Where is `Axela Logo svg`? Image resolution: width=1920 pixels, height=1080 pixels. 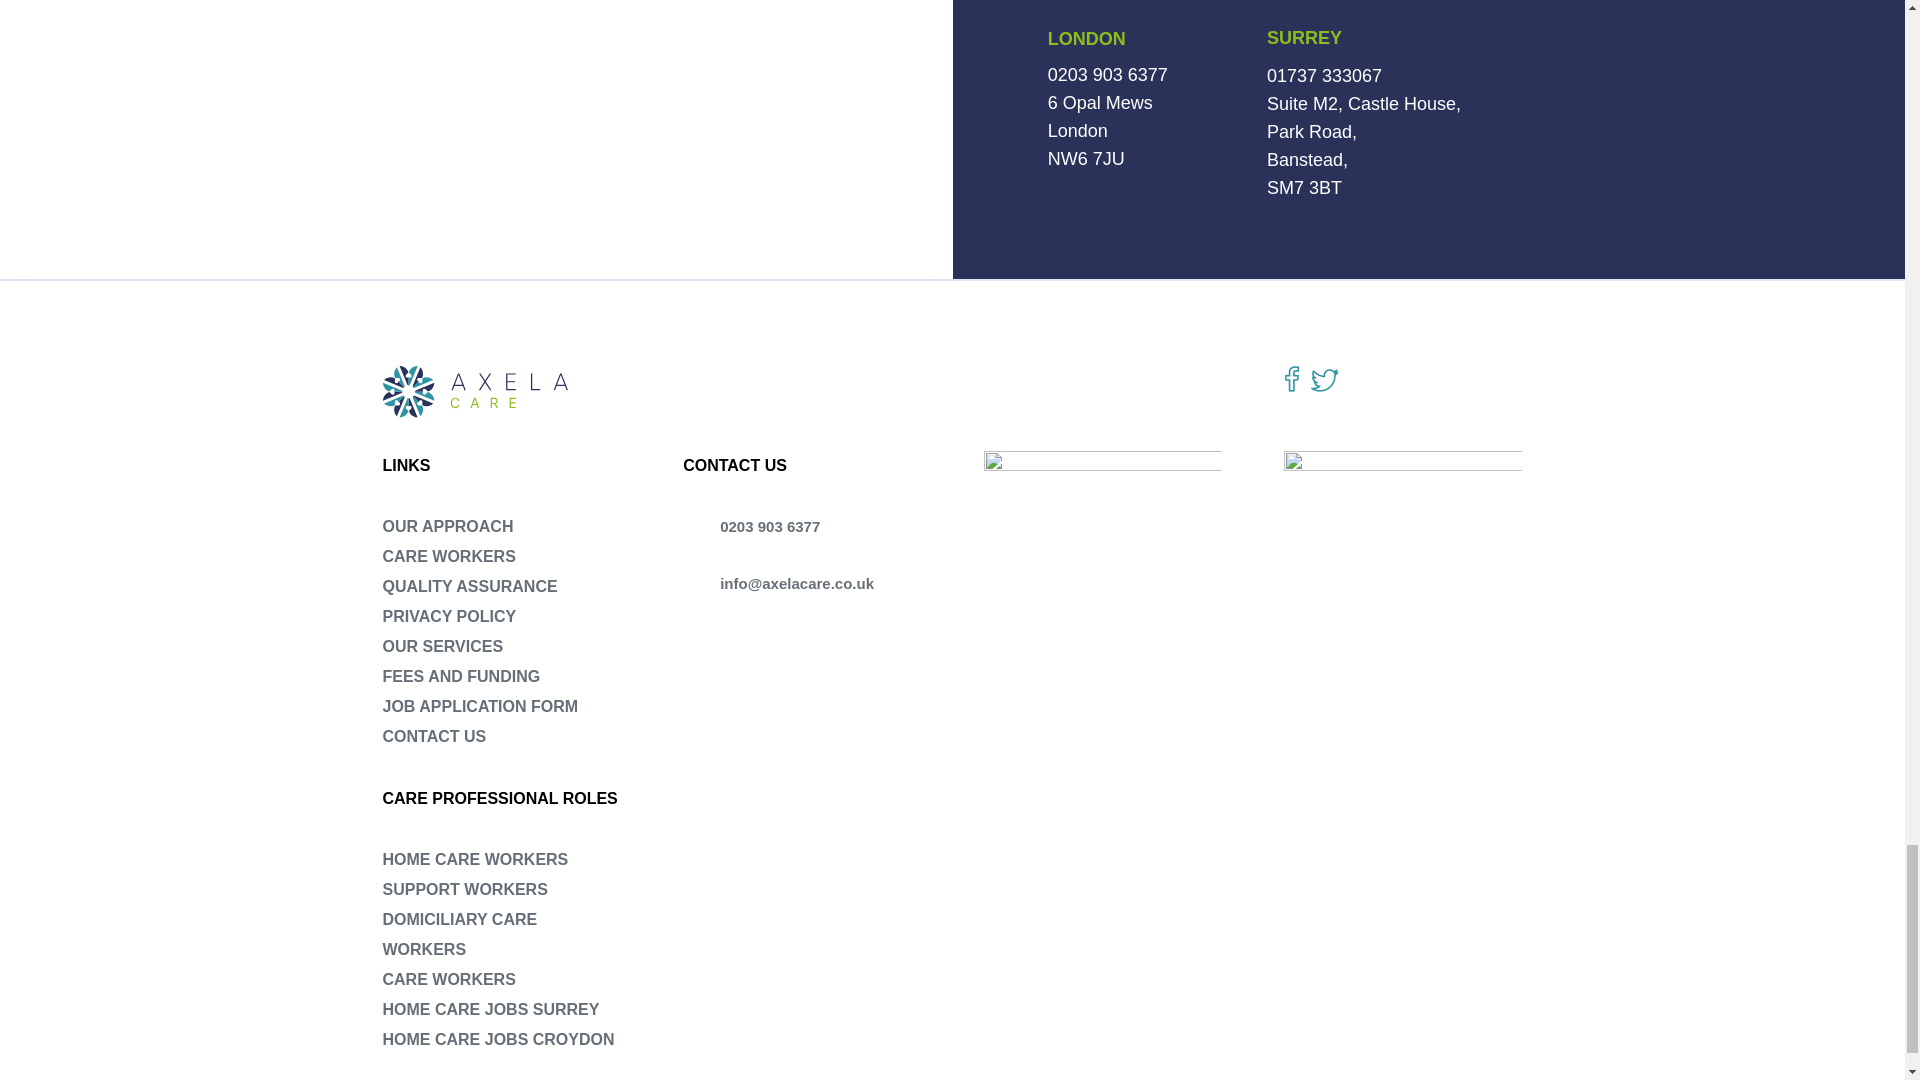
Axela Logo svg is located at coordinates (477, 392).